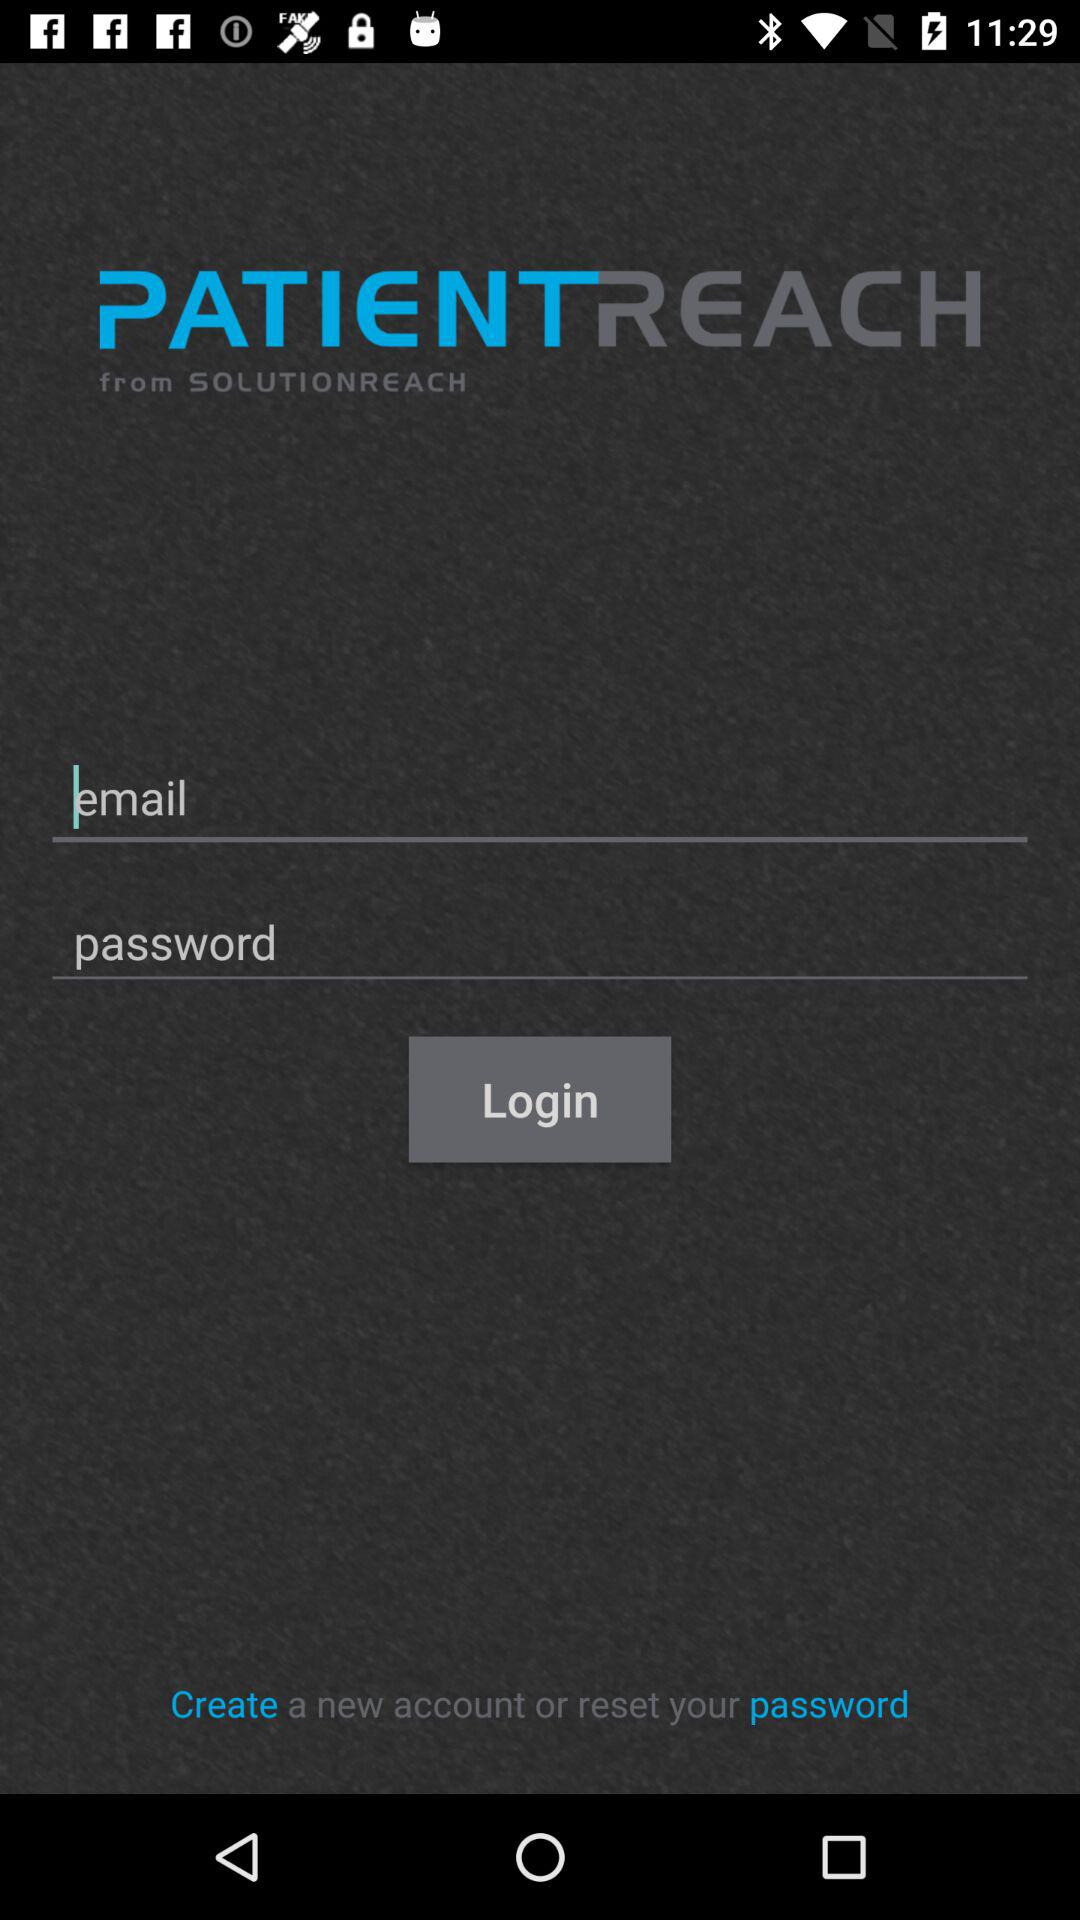 This screenshot has height=1920, width=1080. What do you see at coordinates (224, 1702) in the screenshot?
I see `select icon to the left of the a new account item` at bounding box center [224, 1702].